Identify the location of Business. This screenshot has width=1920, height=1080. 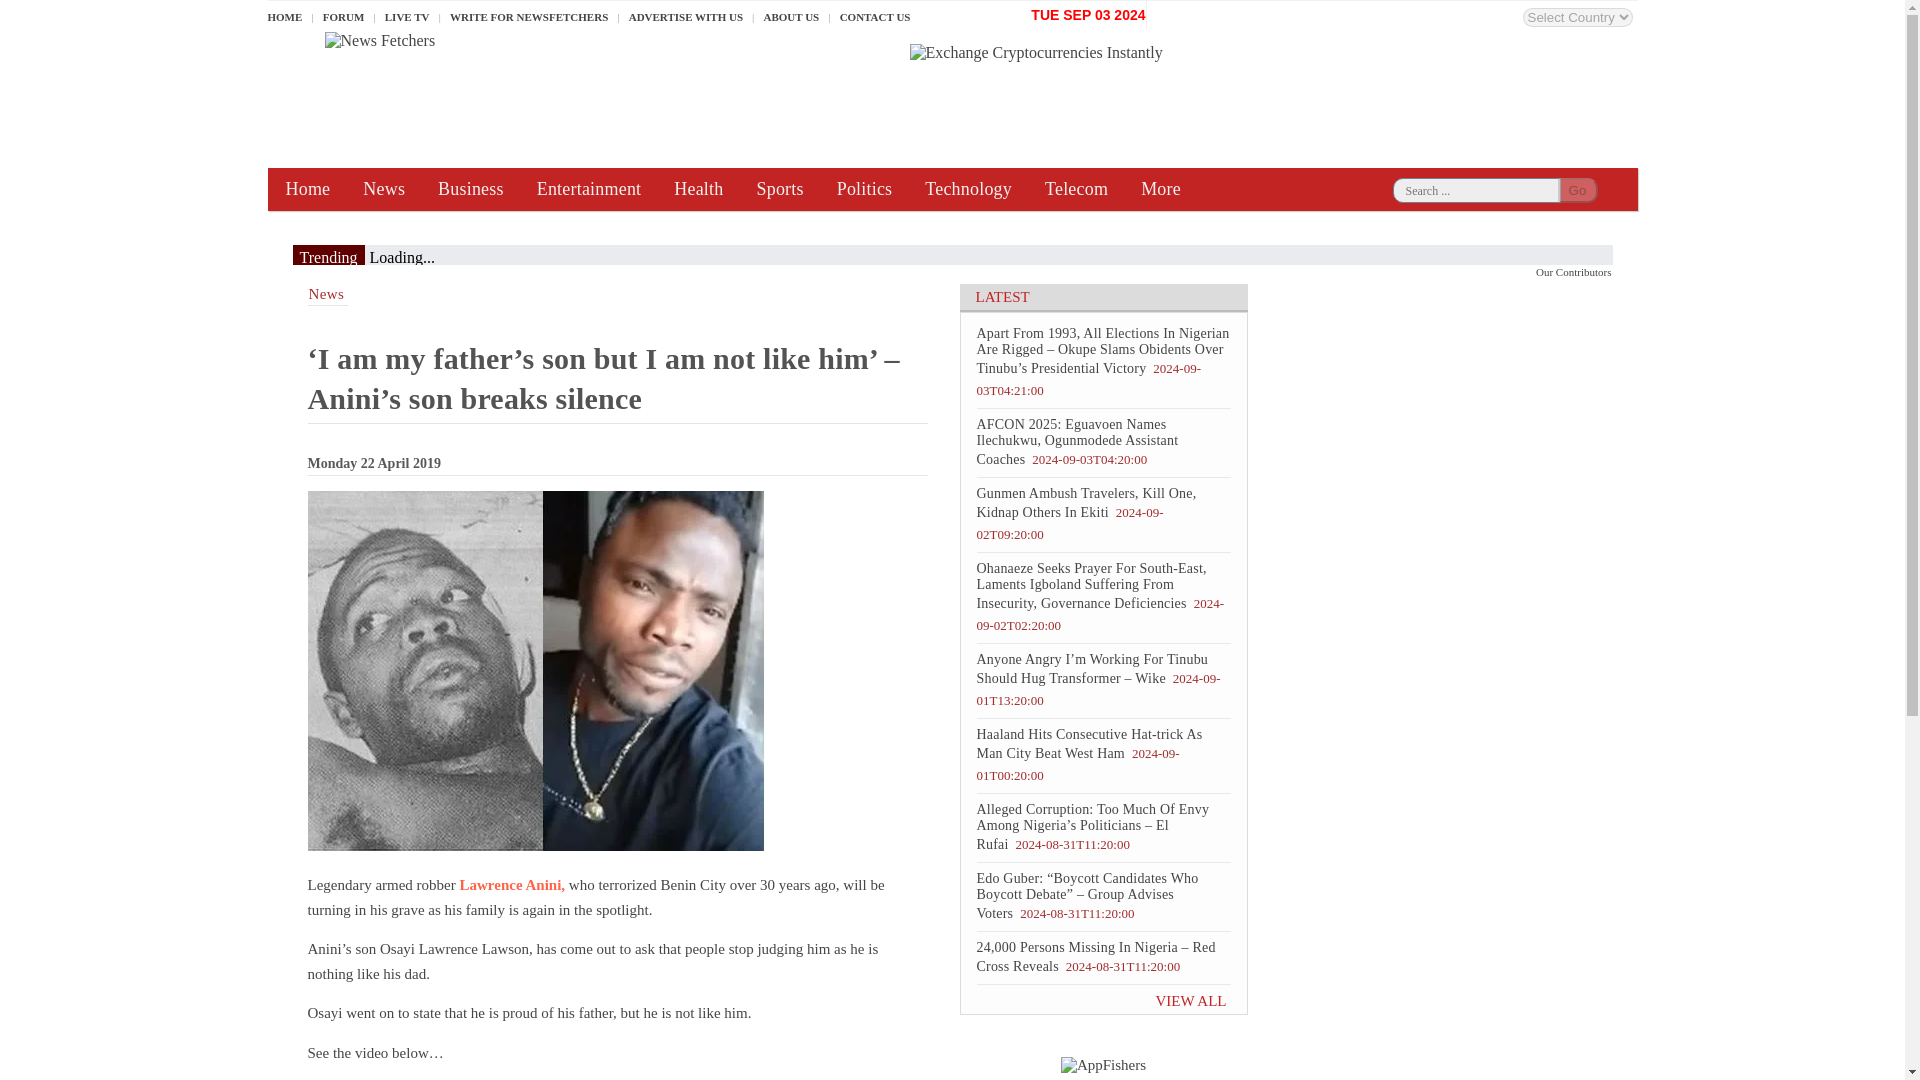
(470, 188).